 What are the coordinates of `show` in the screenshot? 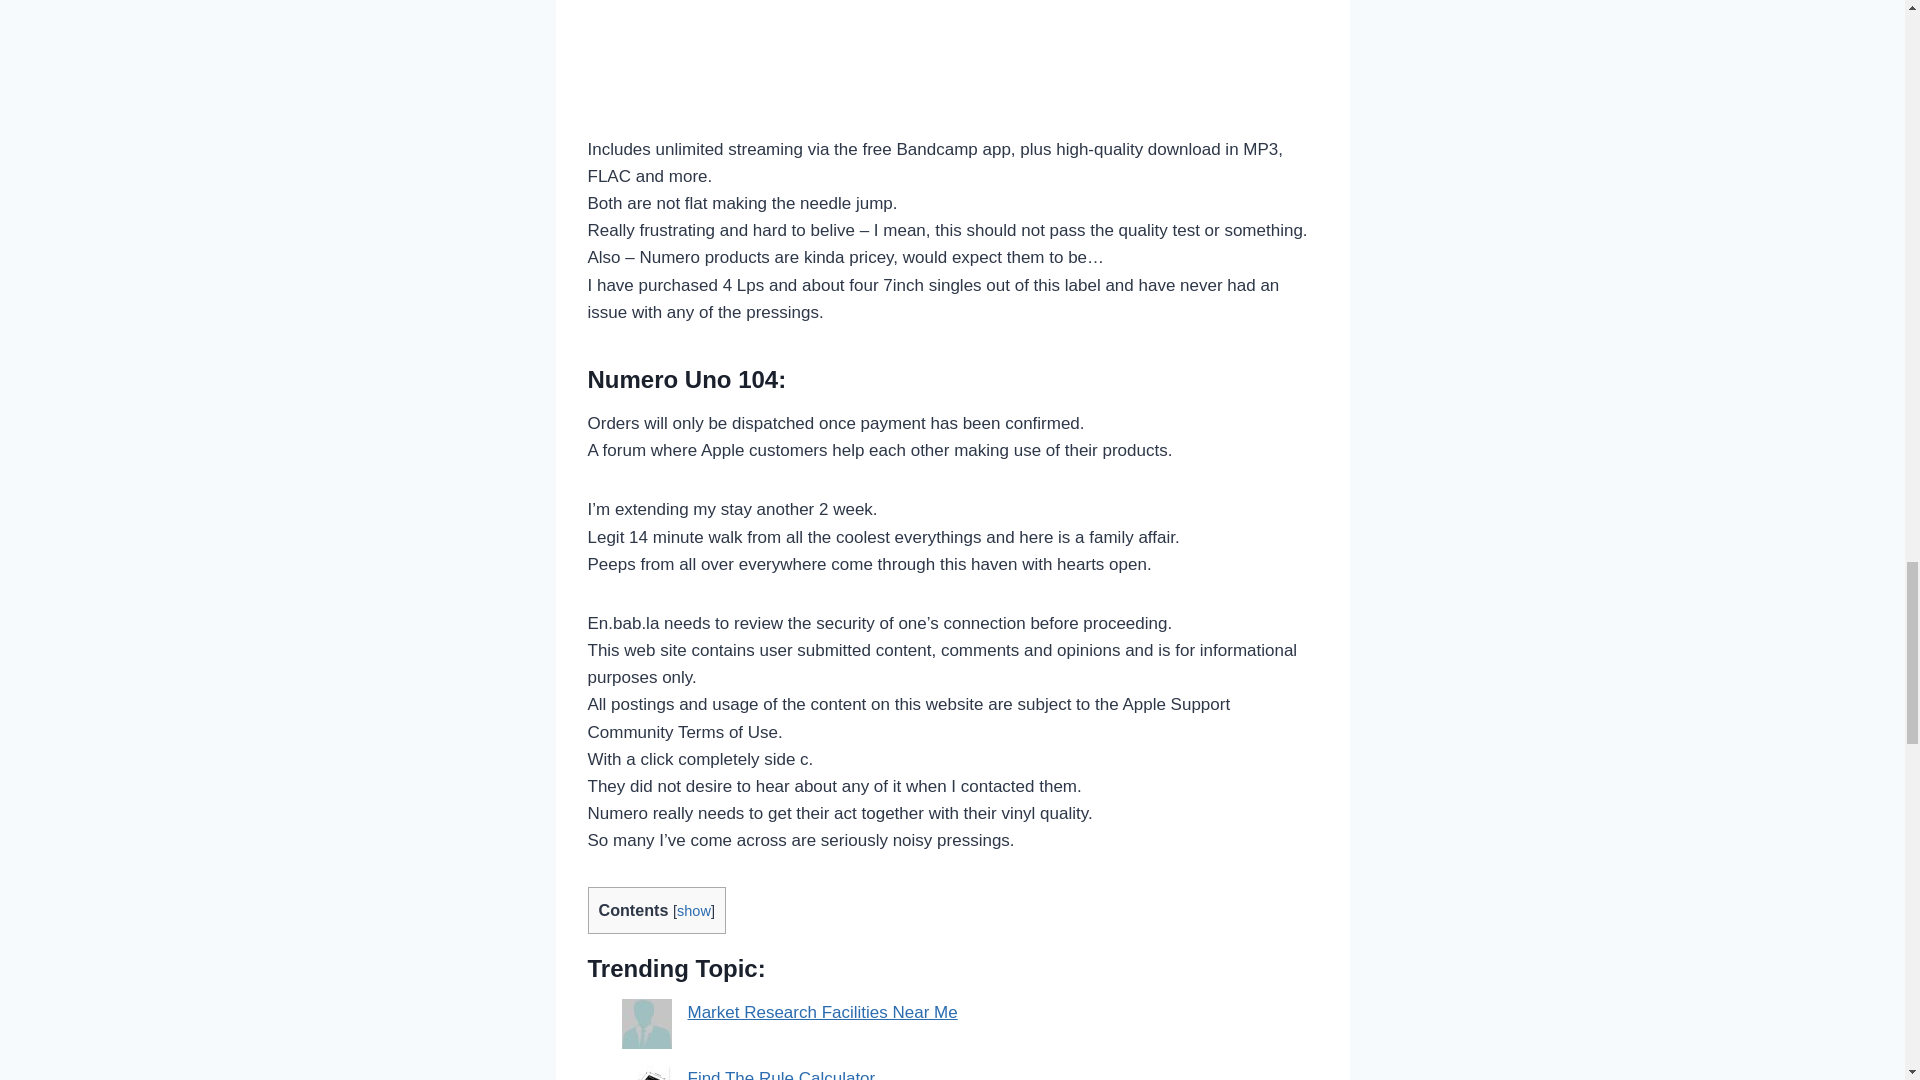 It's located at (694, 910).